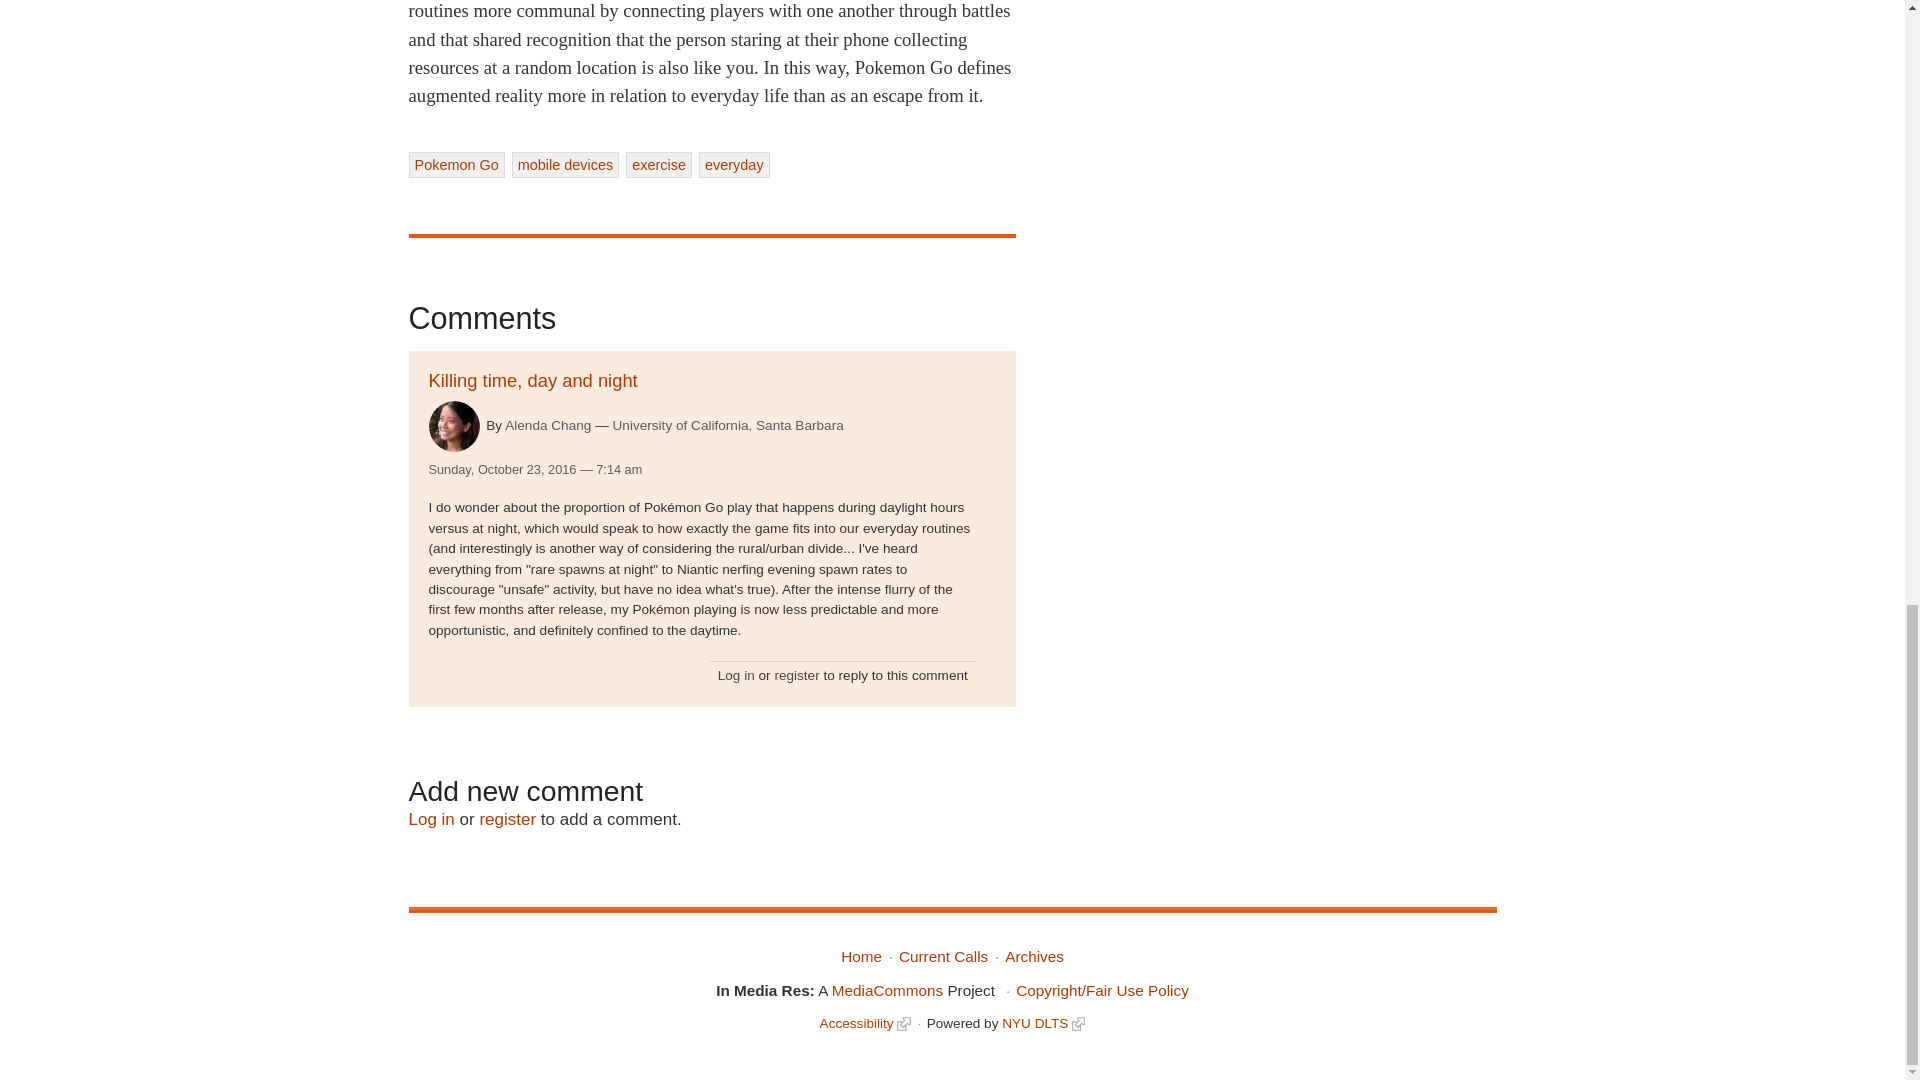  What do you see at coordinates (728, 426) in the screenshot?
I see `University of California, Santa Barbara` at bounding box center [728, 426].